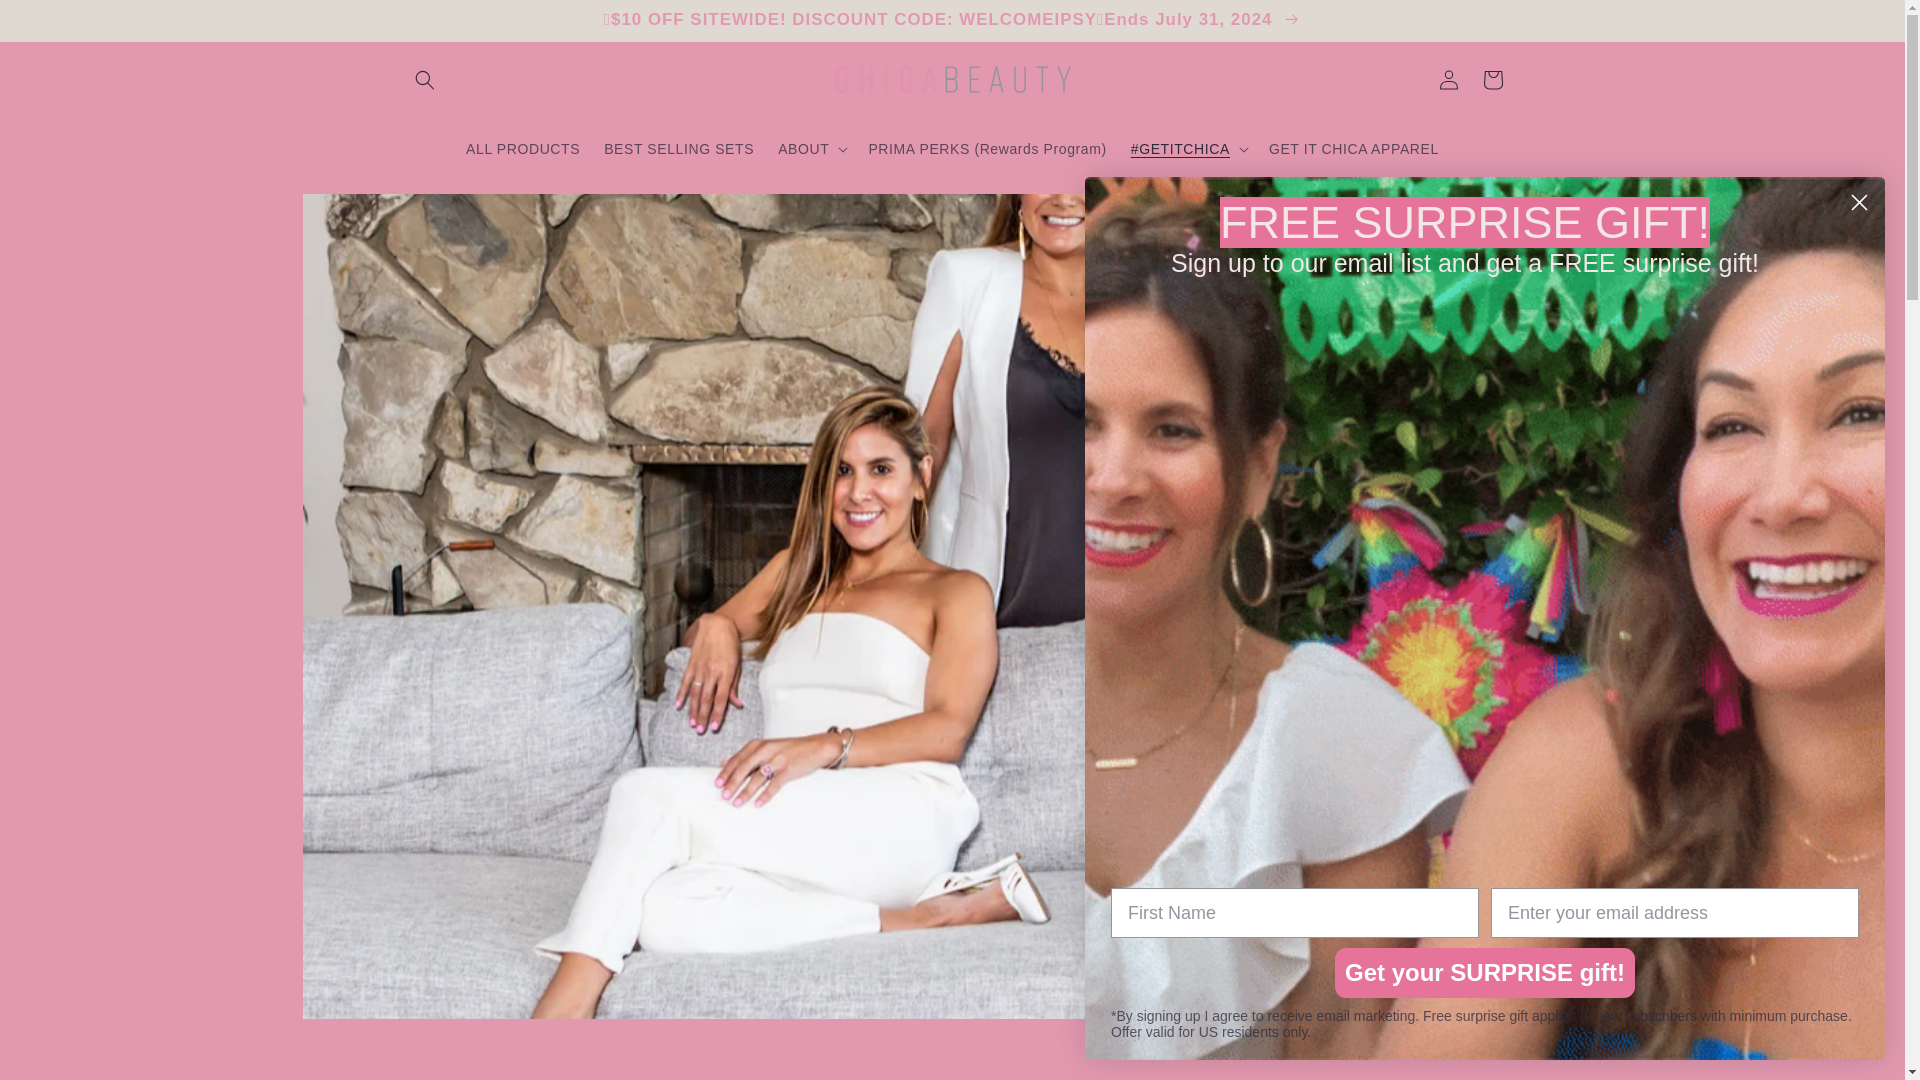  I want to click on ALL PRODUCTS, so click(522, 148).